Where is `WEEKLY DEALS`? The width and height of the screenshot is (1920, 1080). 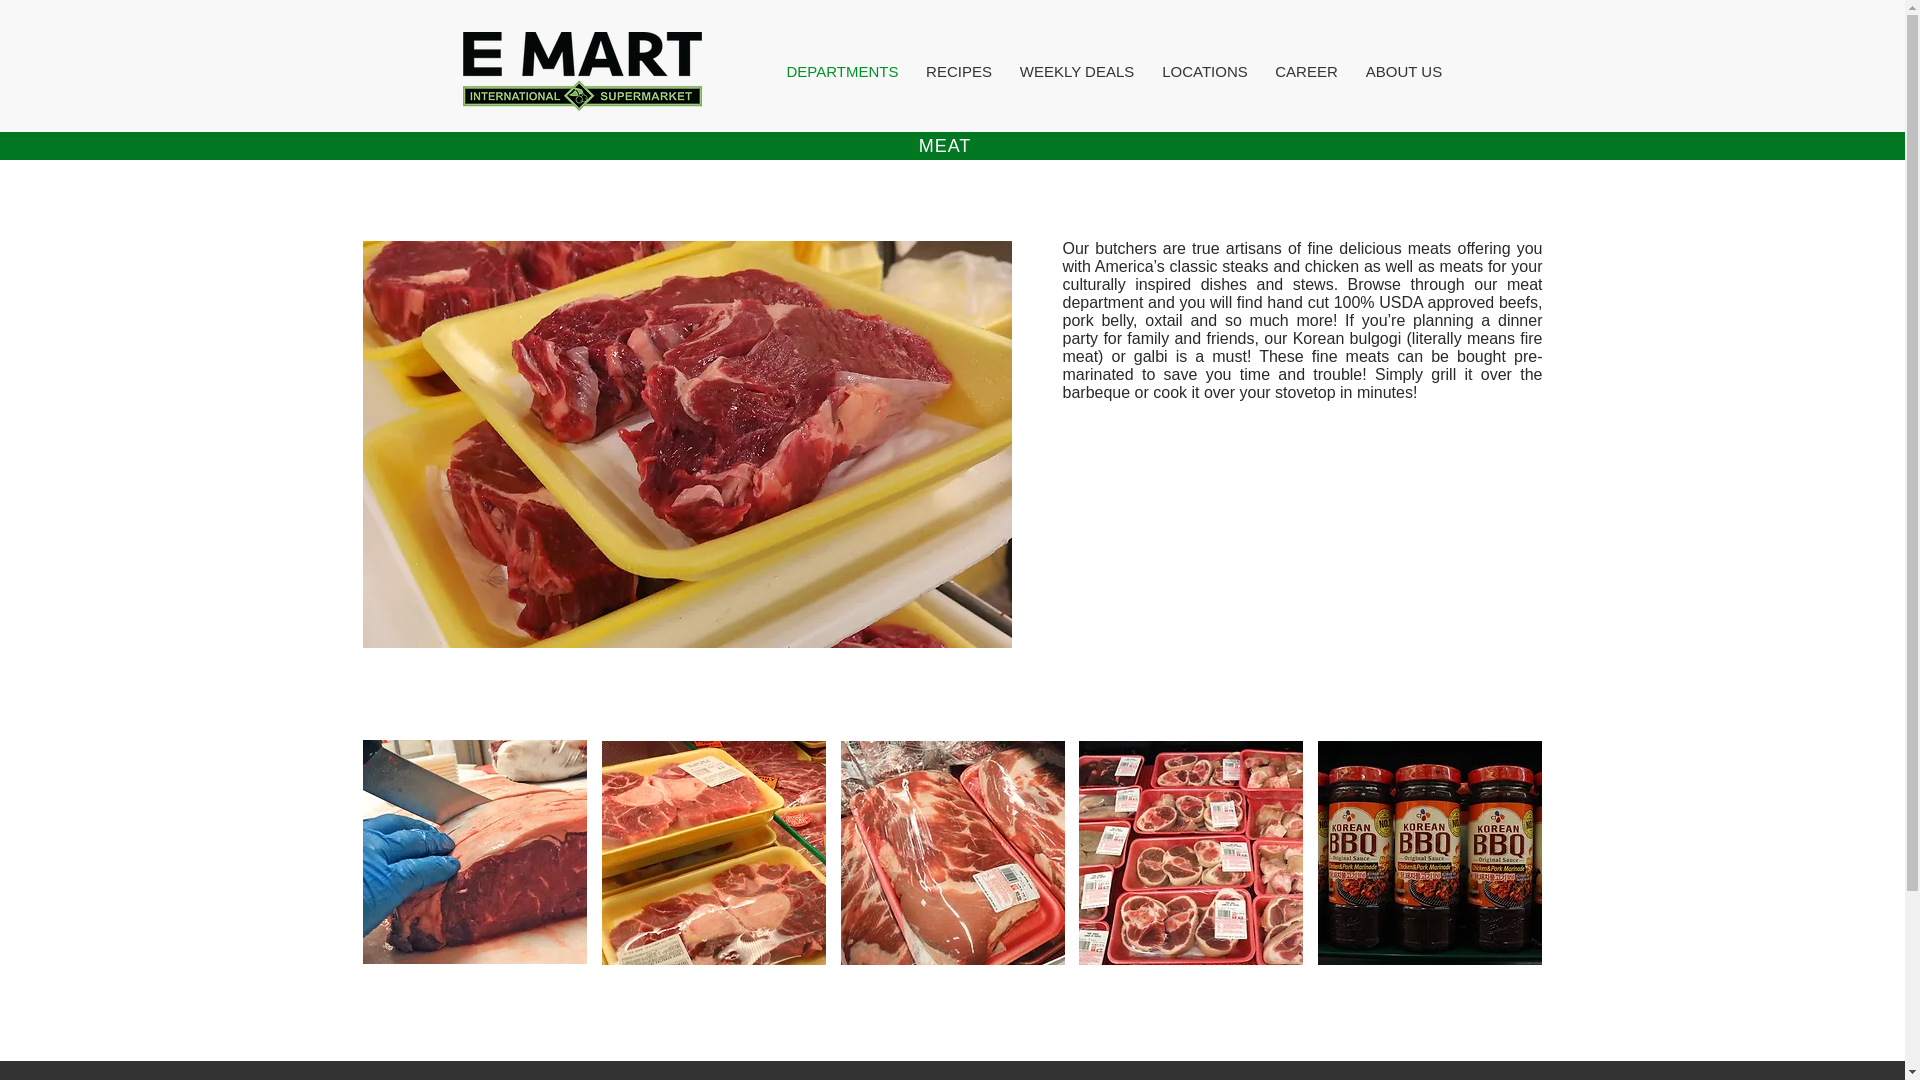
WEEKLY DEALS is located at coordinates (1077, 71).